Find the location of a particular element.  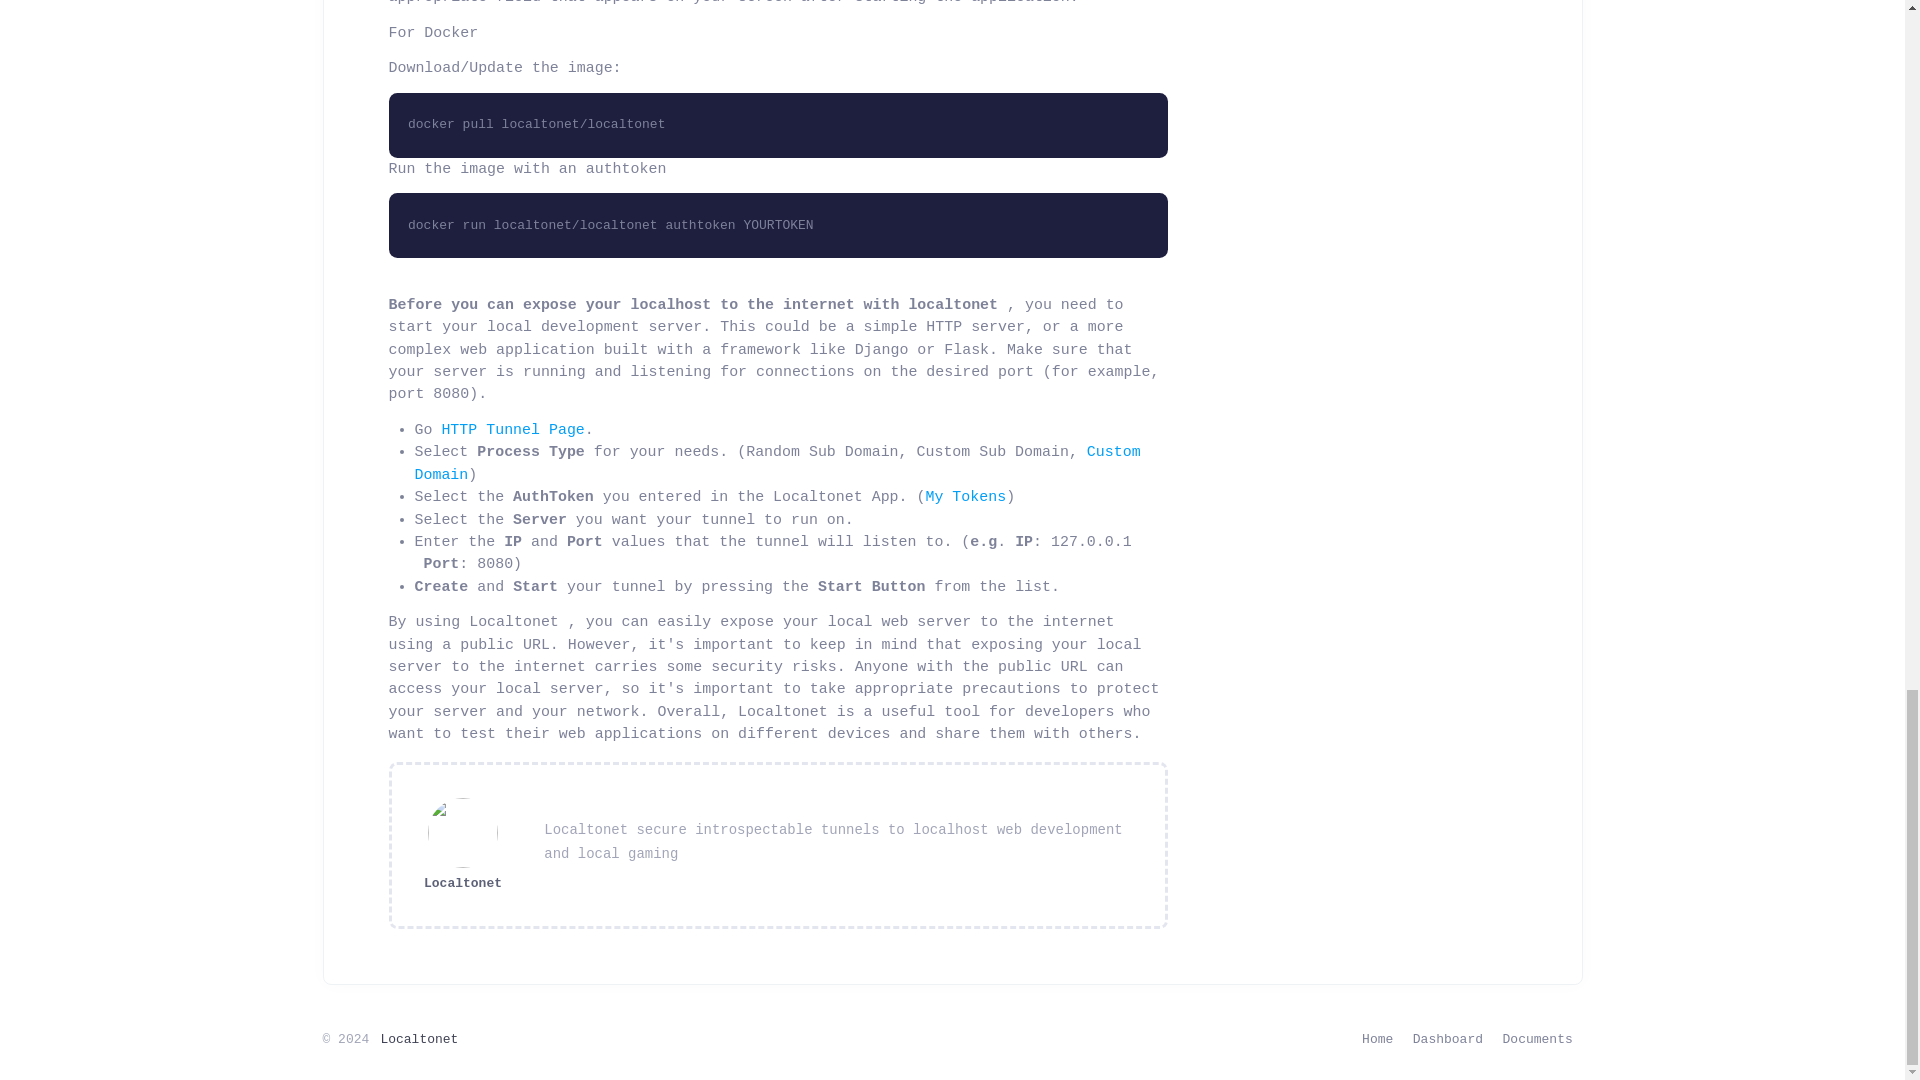

Dashboard is located at coordinates (1448, 1040).